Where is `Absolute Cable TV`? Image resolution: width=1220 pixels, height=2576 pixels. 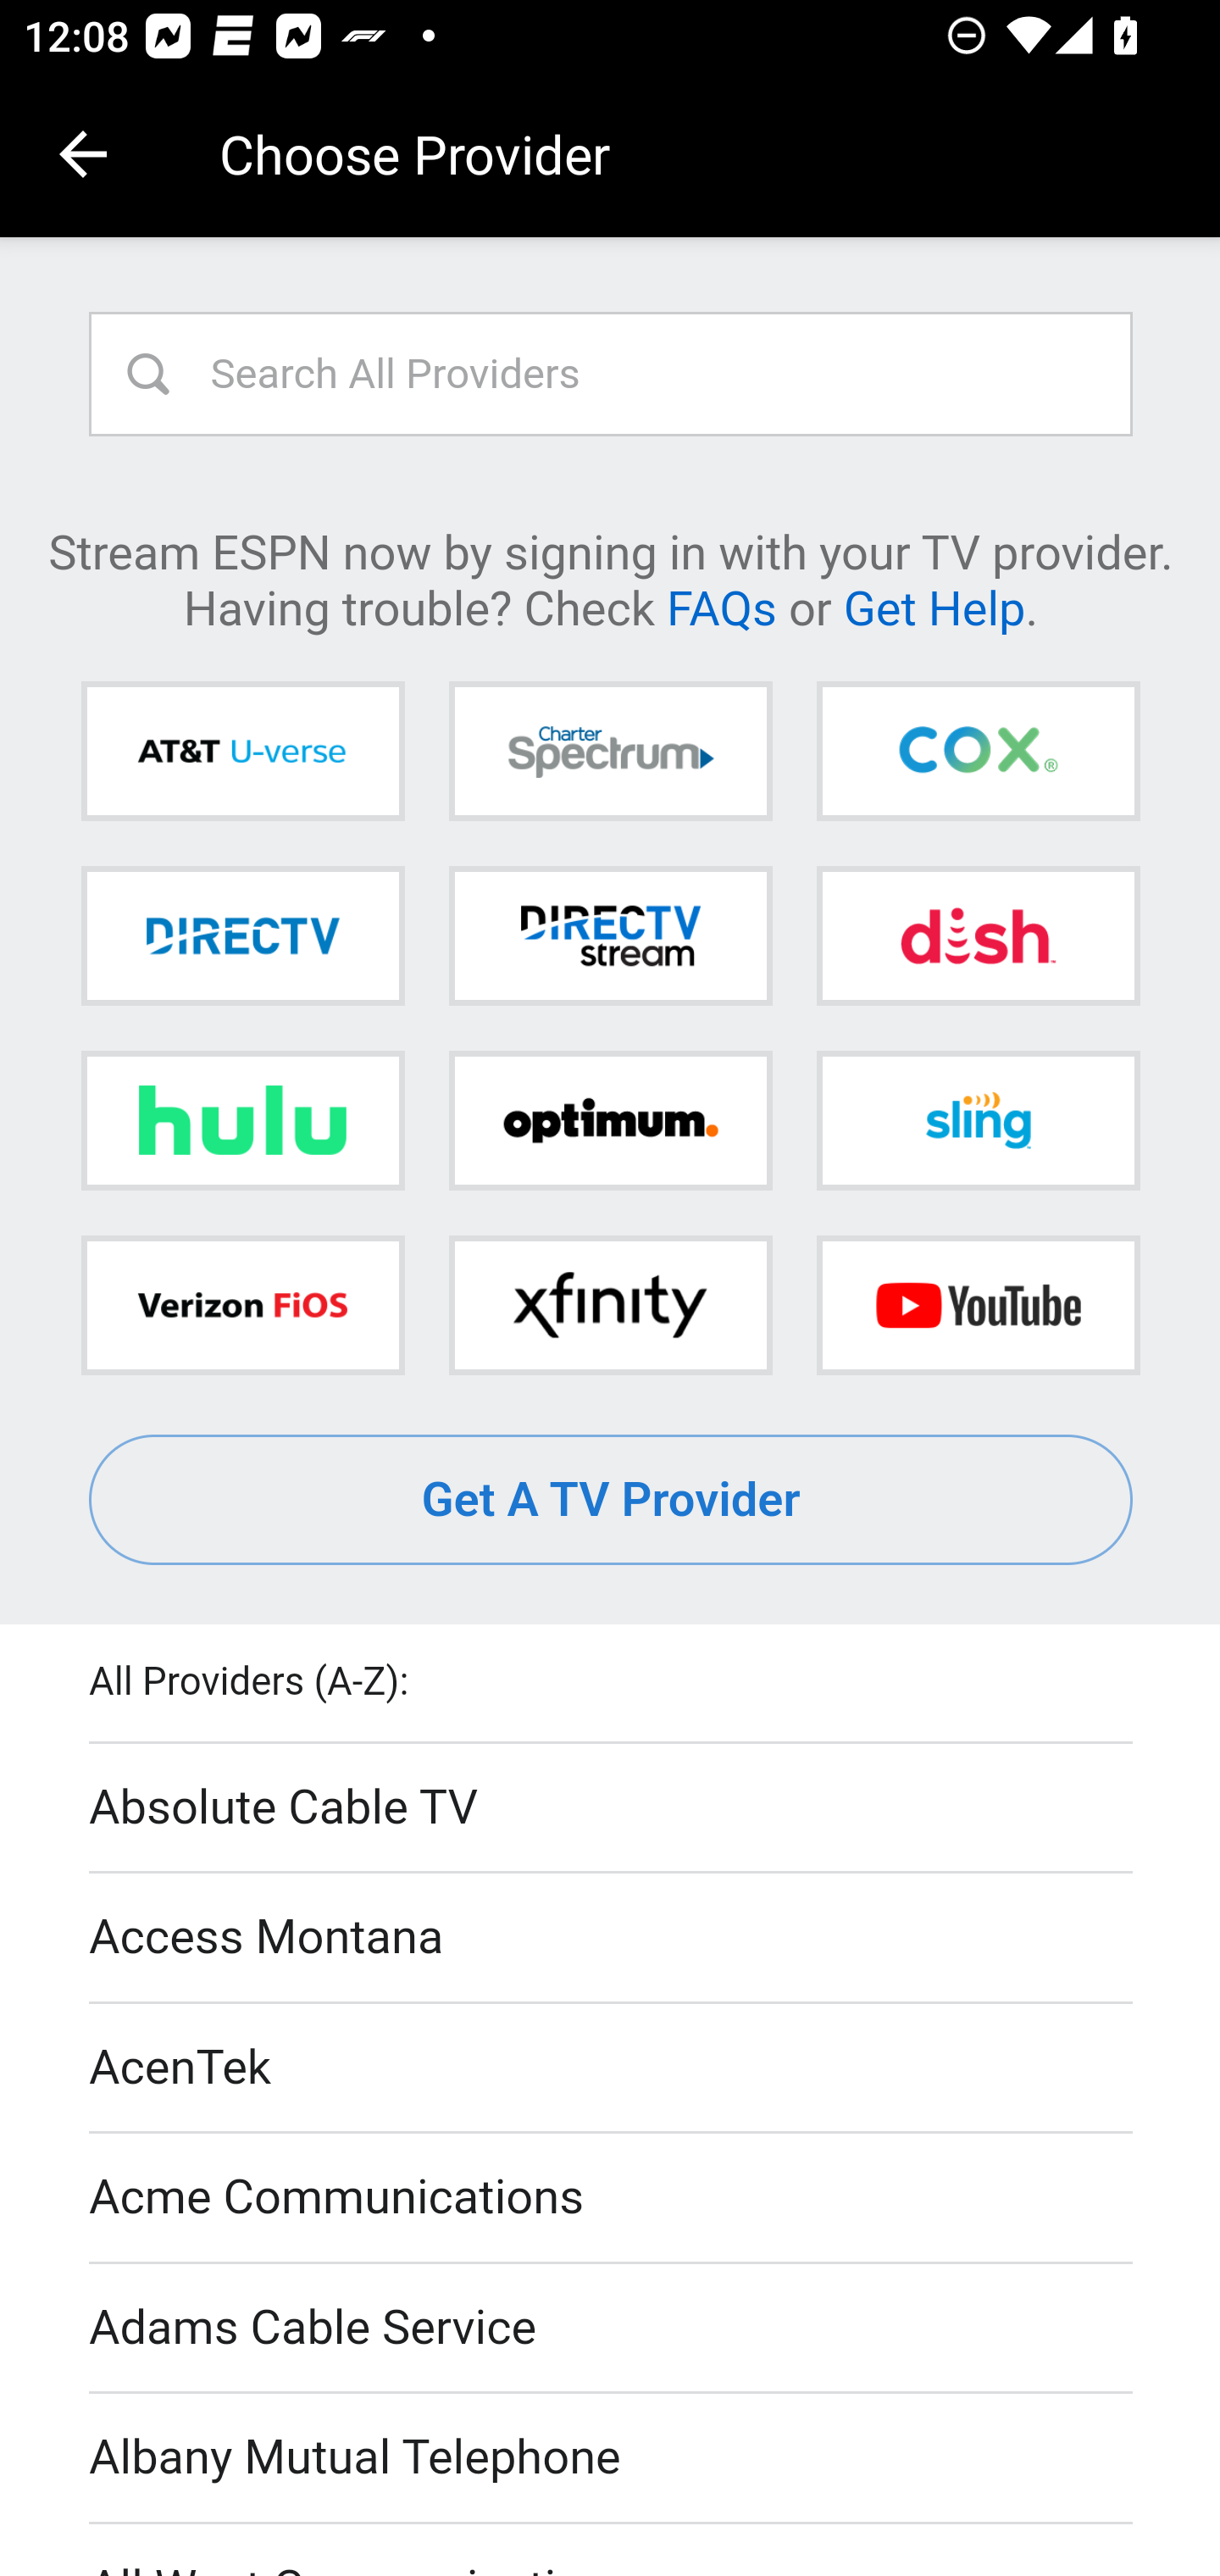
Absolute Cable TV is located at coordinates (612, 1808).